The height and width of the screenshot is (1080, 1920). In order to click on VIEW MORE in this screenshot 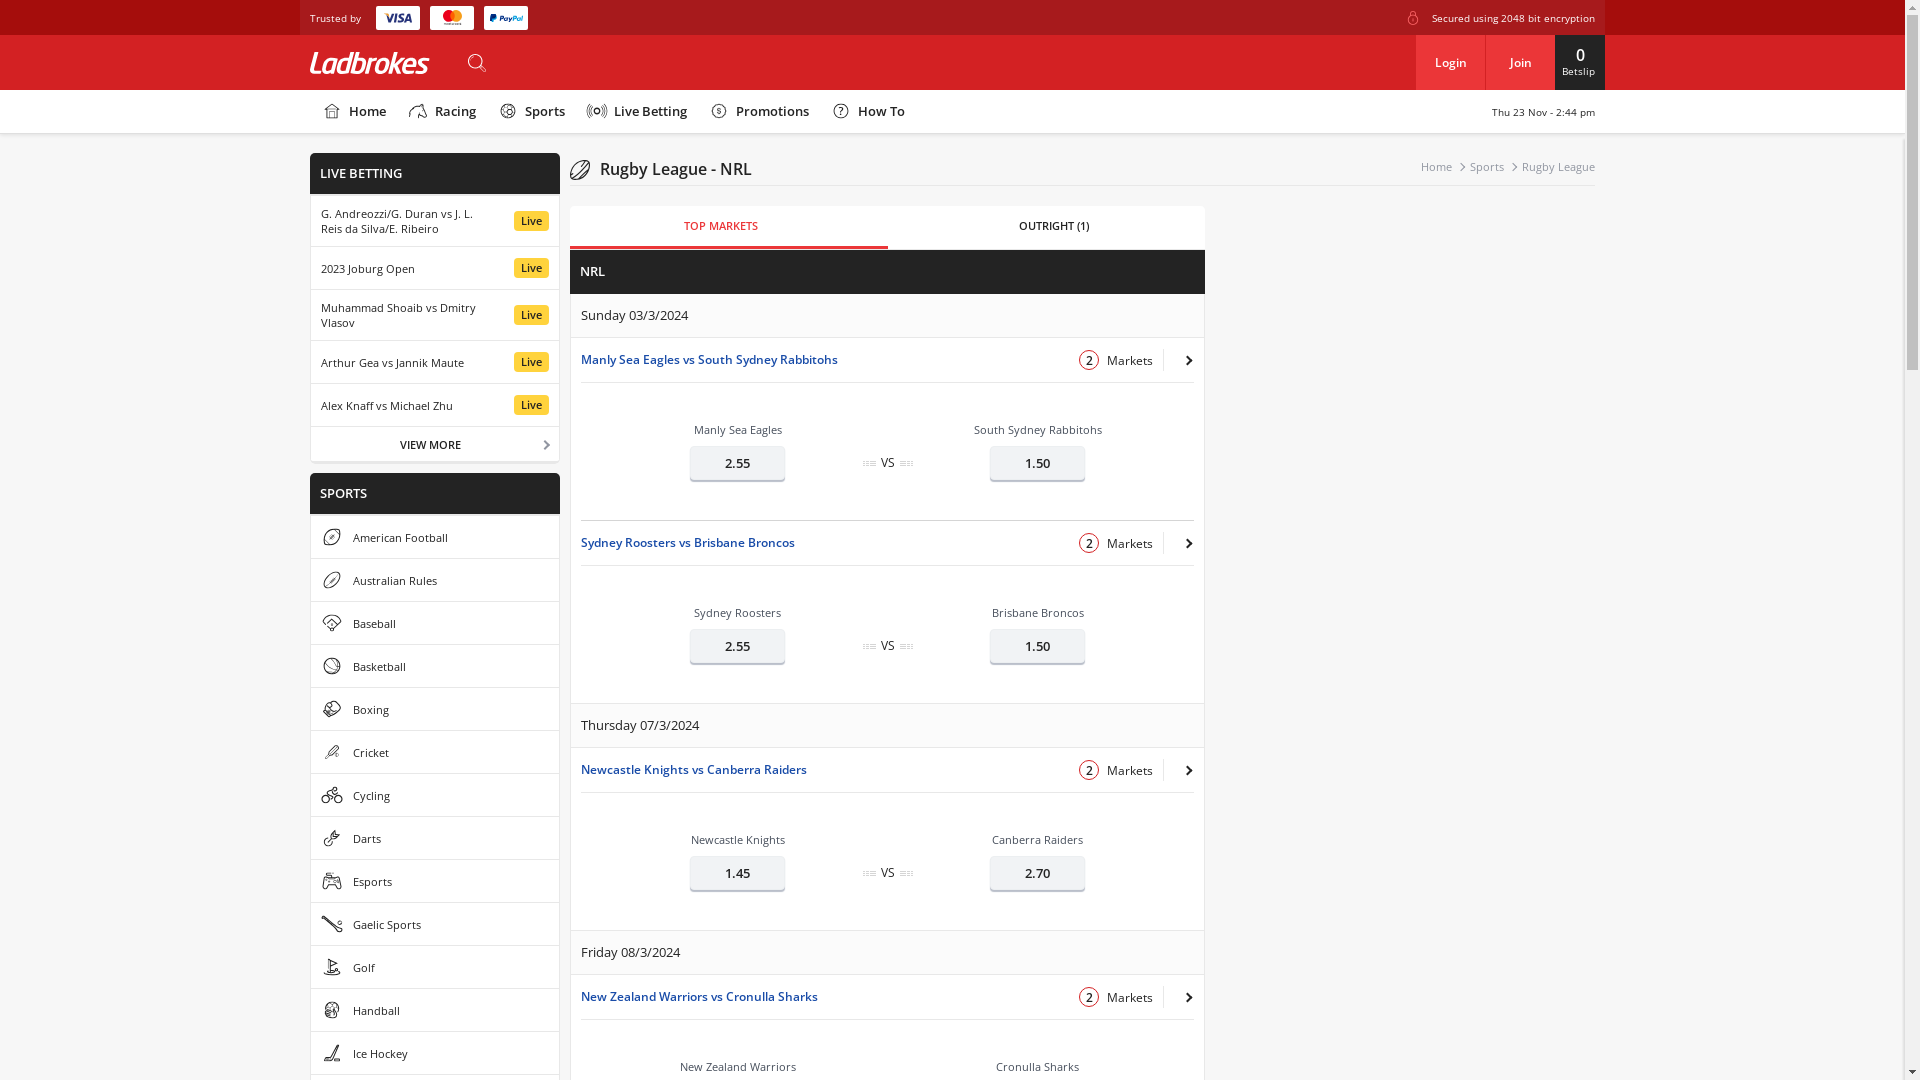, I will do `click(435, 444)`.